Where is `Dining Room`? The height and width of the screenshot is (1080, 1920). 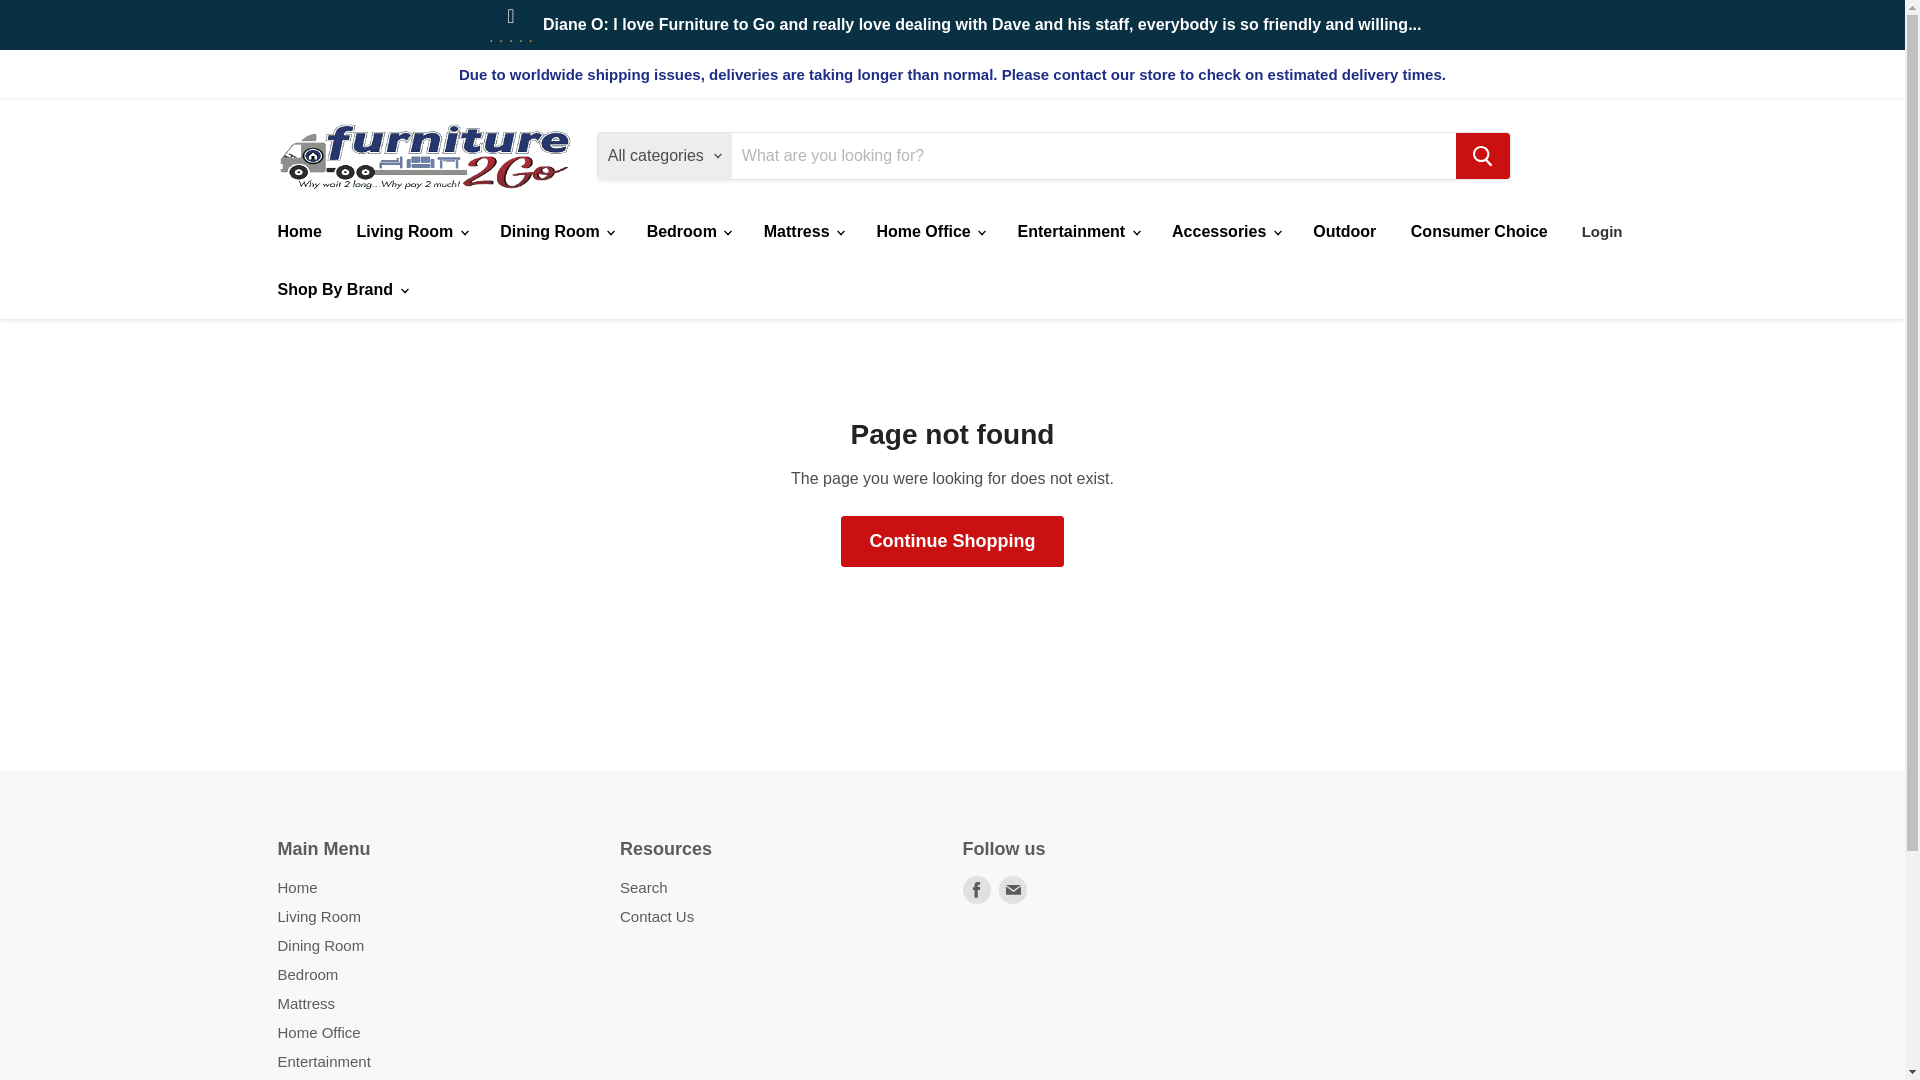
Dining Room is located at coordinates (556, 231).